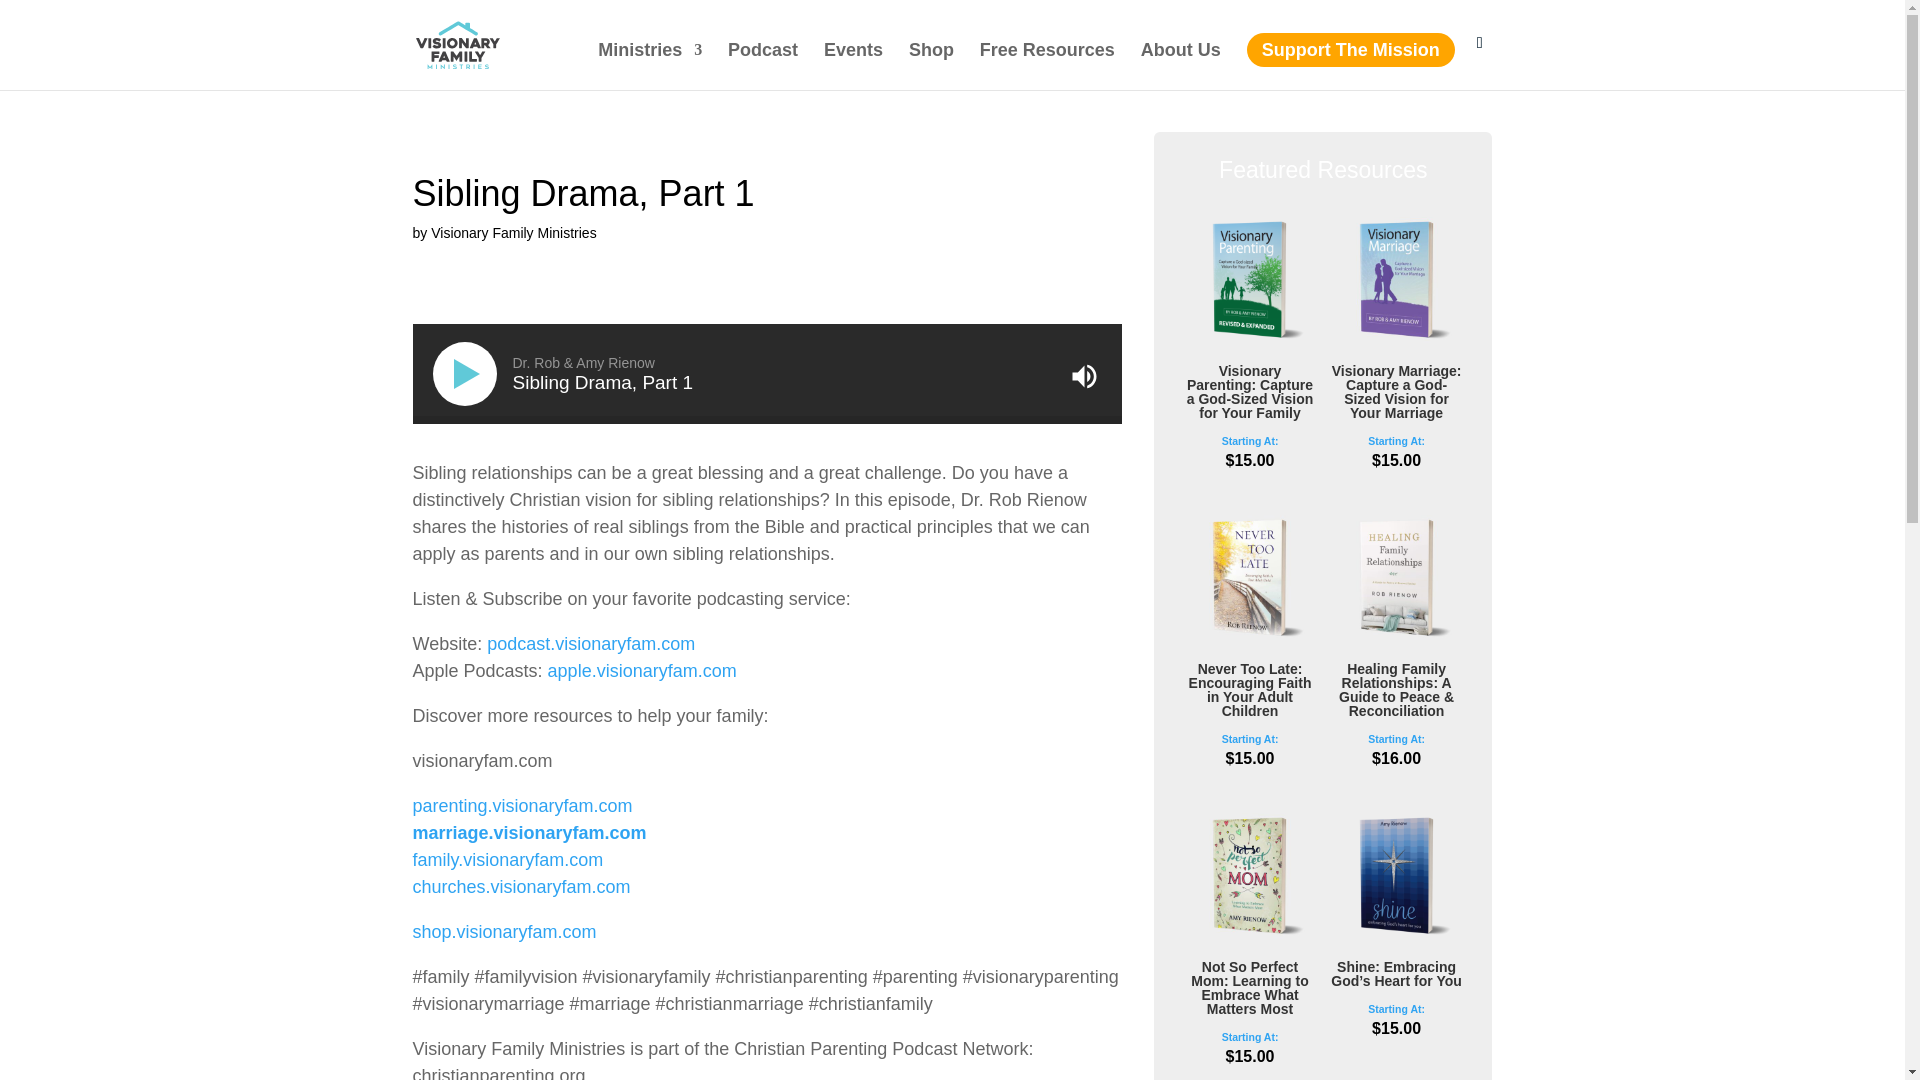 This screenshot has height=1080, width=1920. I want to click on Events, so click(853, 66).